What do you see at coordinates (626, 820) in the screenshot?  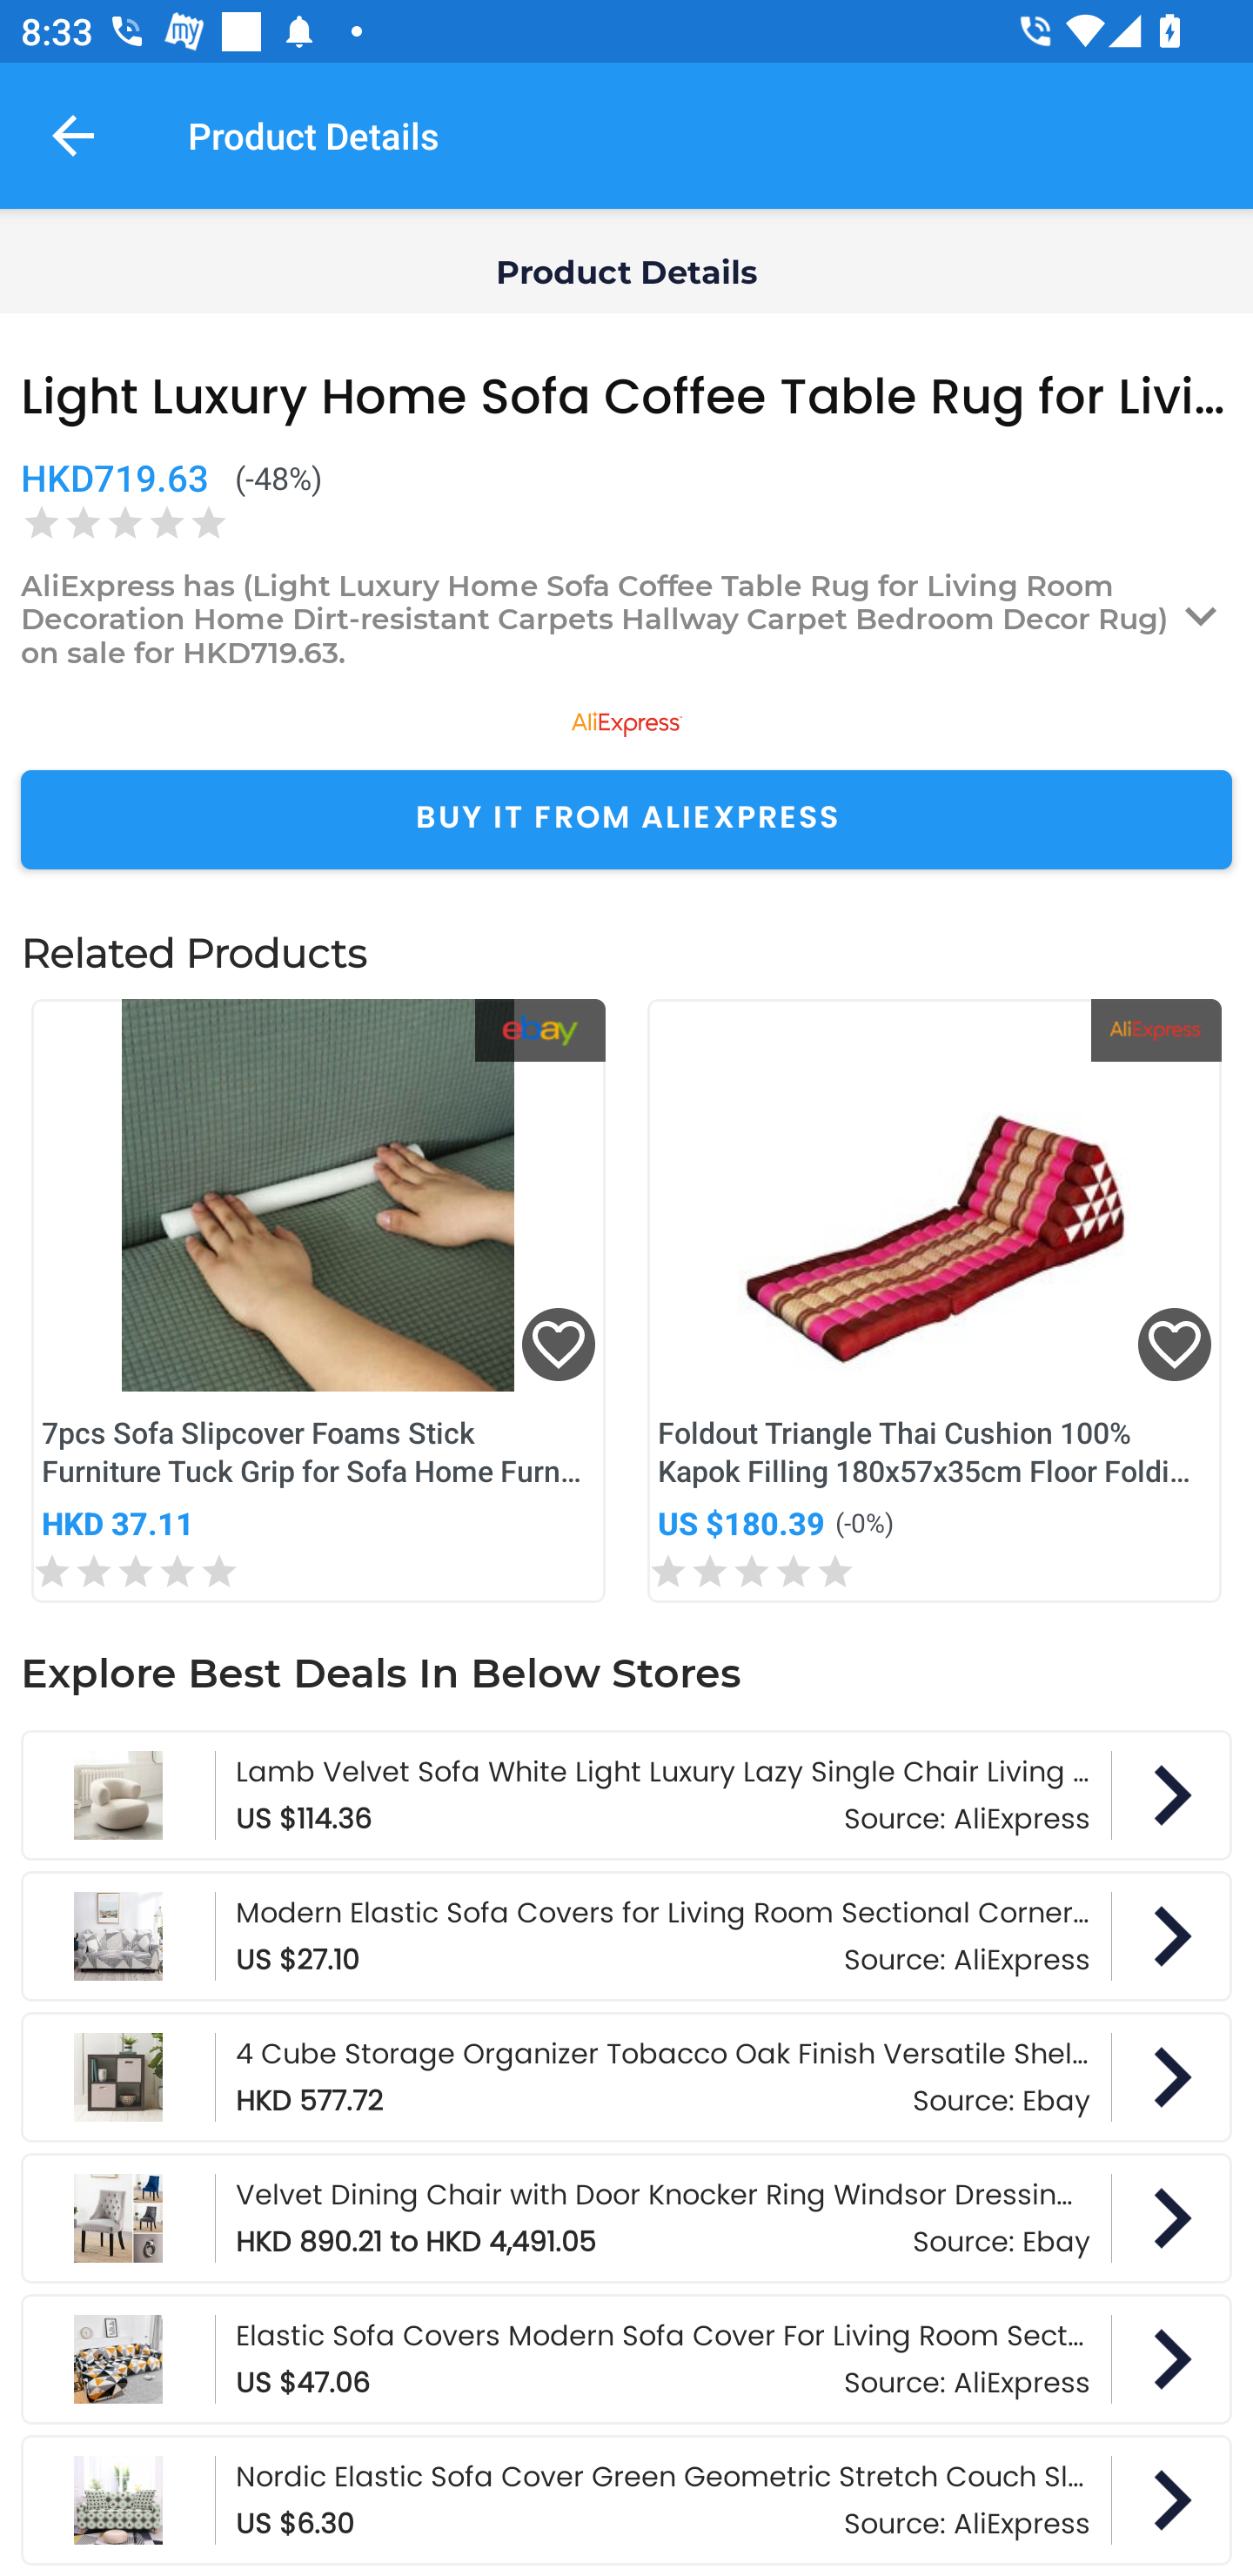 I see `BUY IT FROM ALIEXPRESS` at bounding box center [626, 820].